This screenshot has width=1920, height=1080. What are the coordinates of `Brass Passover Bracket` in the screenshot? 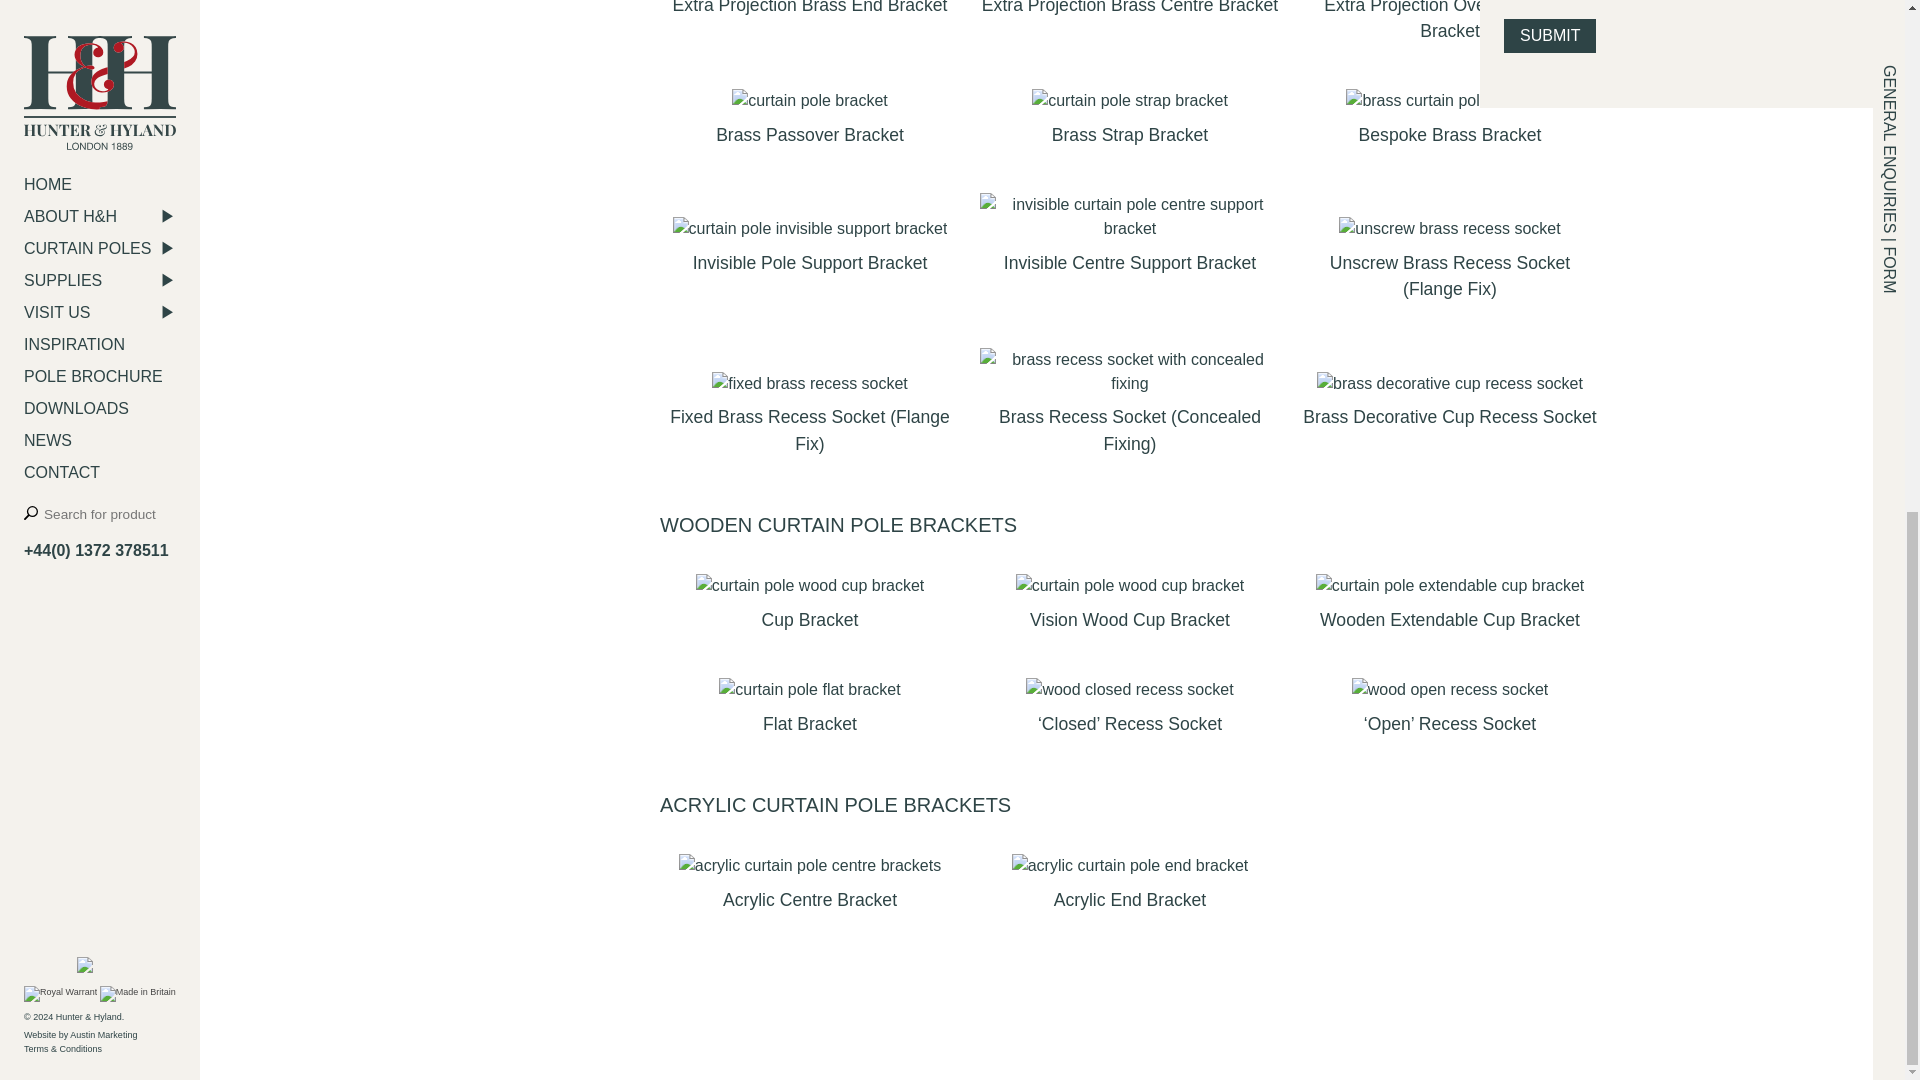 It's located at (810, 122).